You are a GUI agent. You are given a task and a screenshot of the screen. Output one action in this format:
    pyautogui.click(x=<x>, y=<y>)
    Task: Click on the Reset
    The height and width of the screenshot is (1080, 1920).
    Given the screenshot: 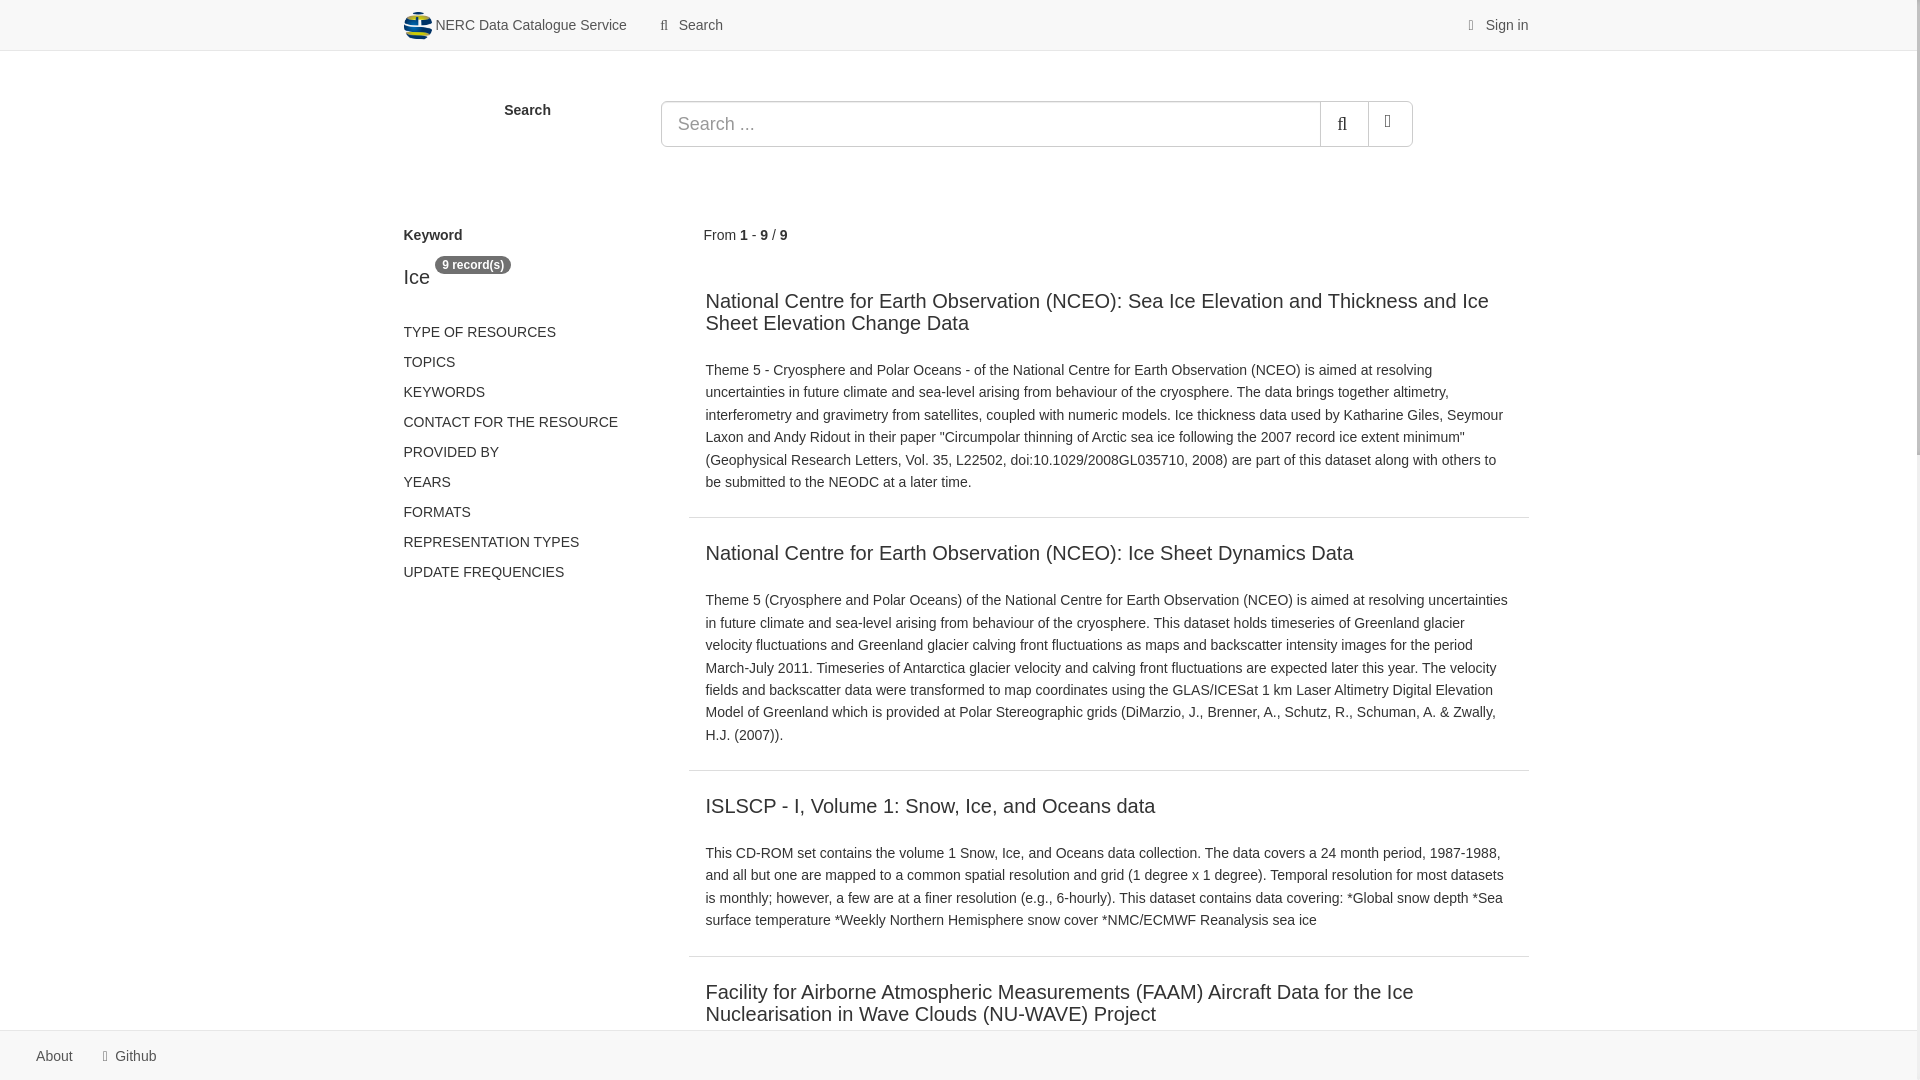 What is the action you would take?
    pyautogui.click(x=1390, y=124)
    